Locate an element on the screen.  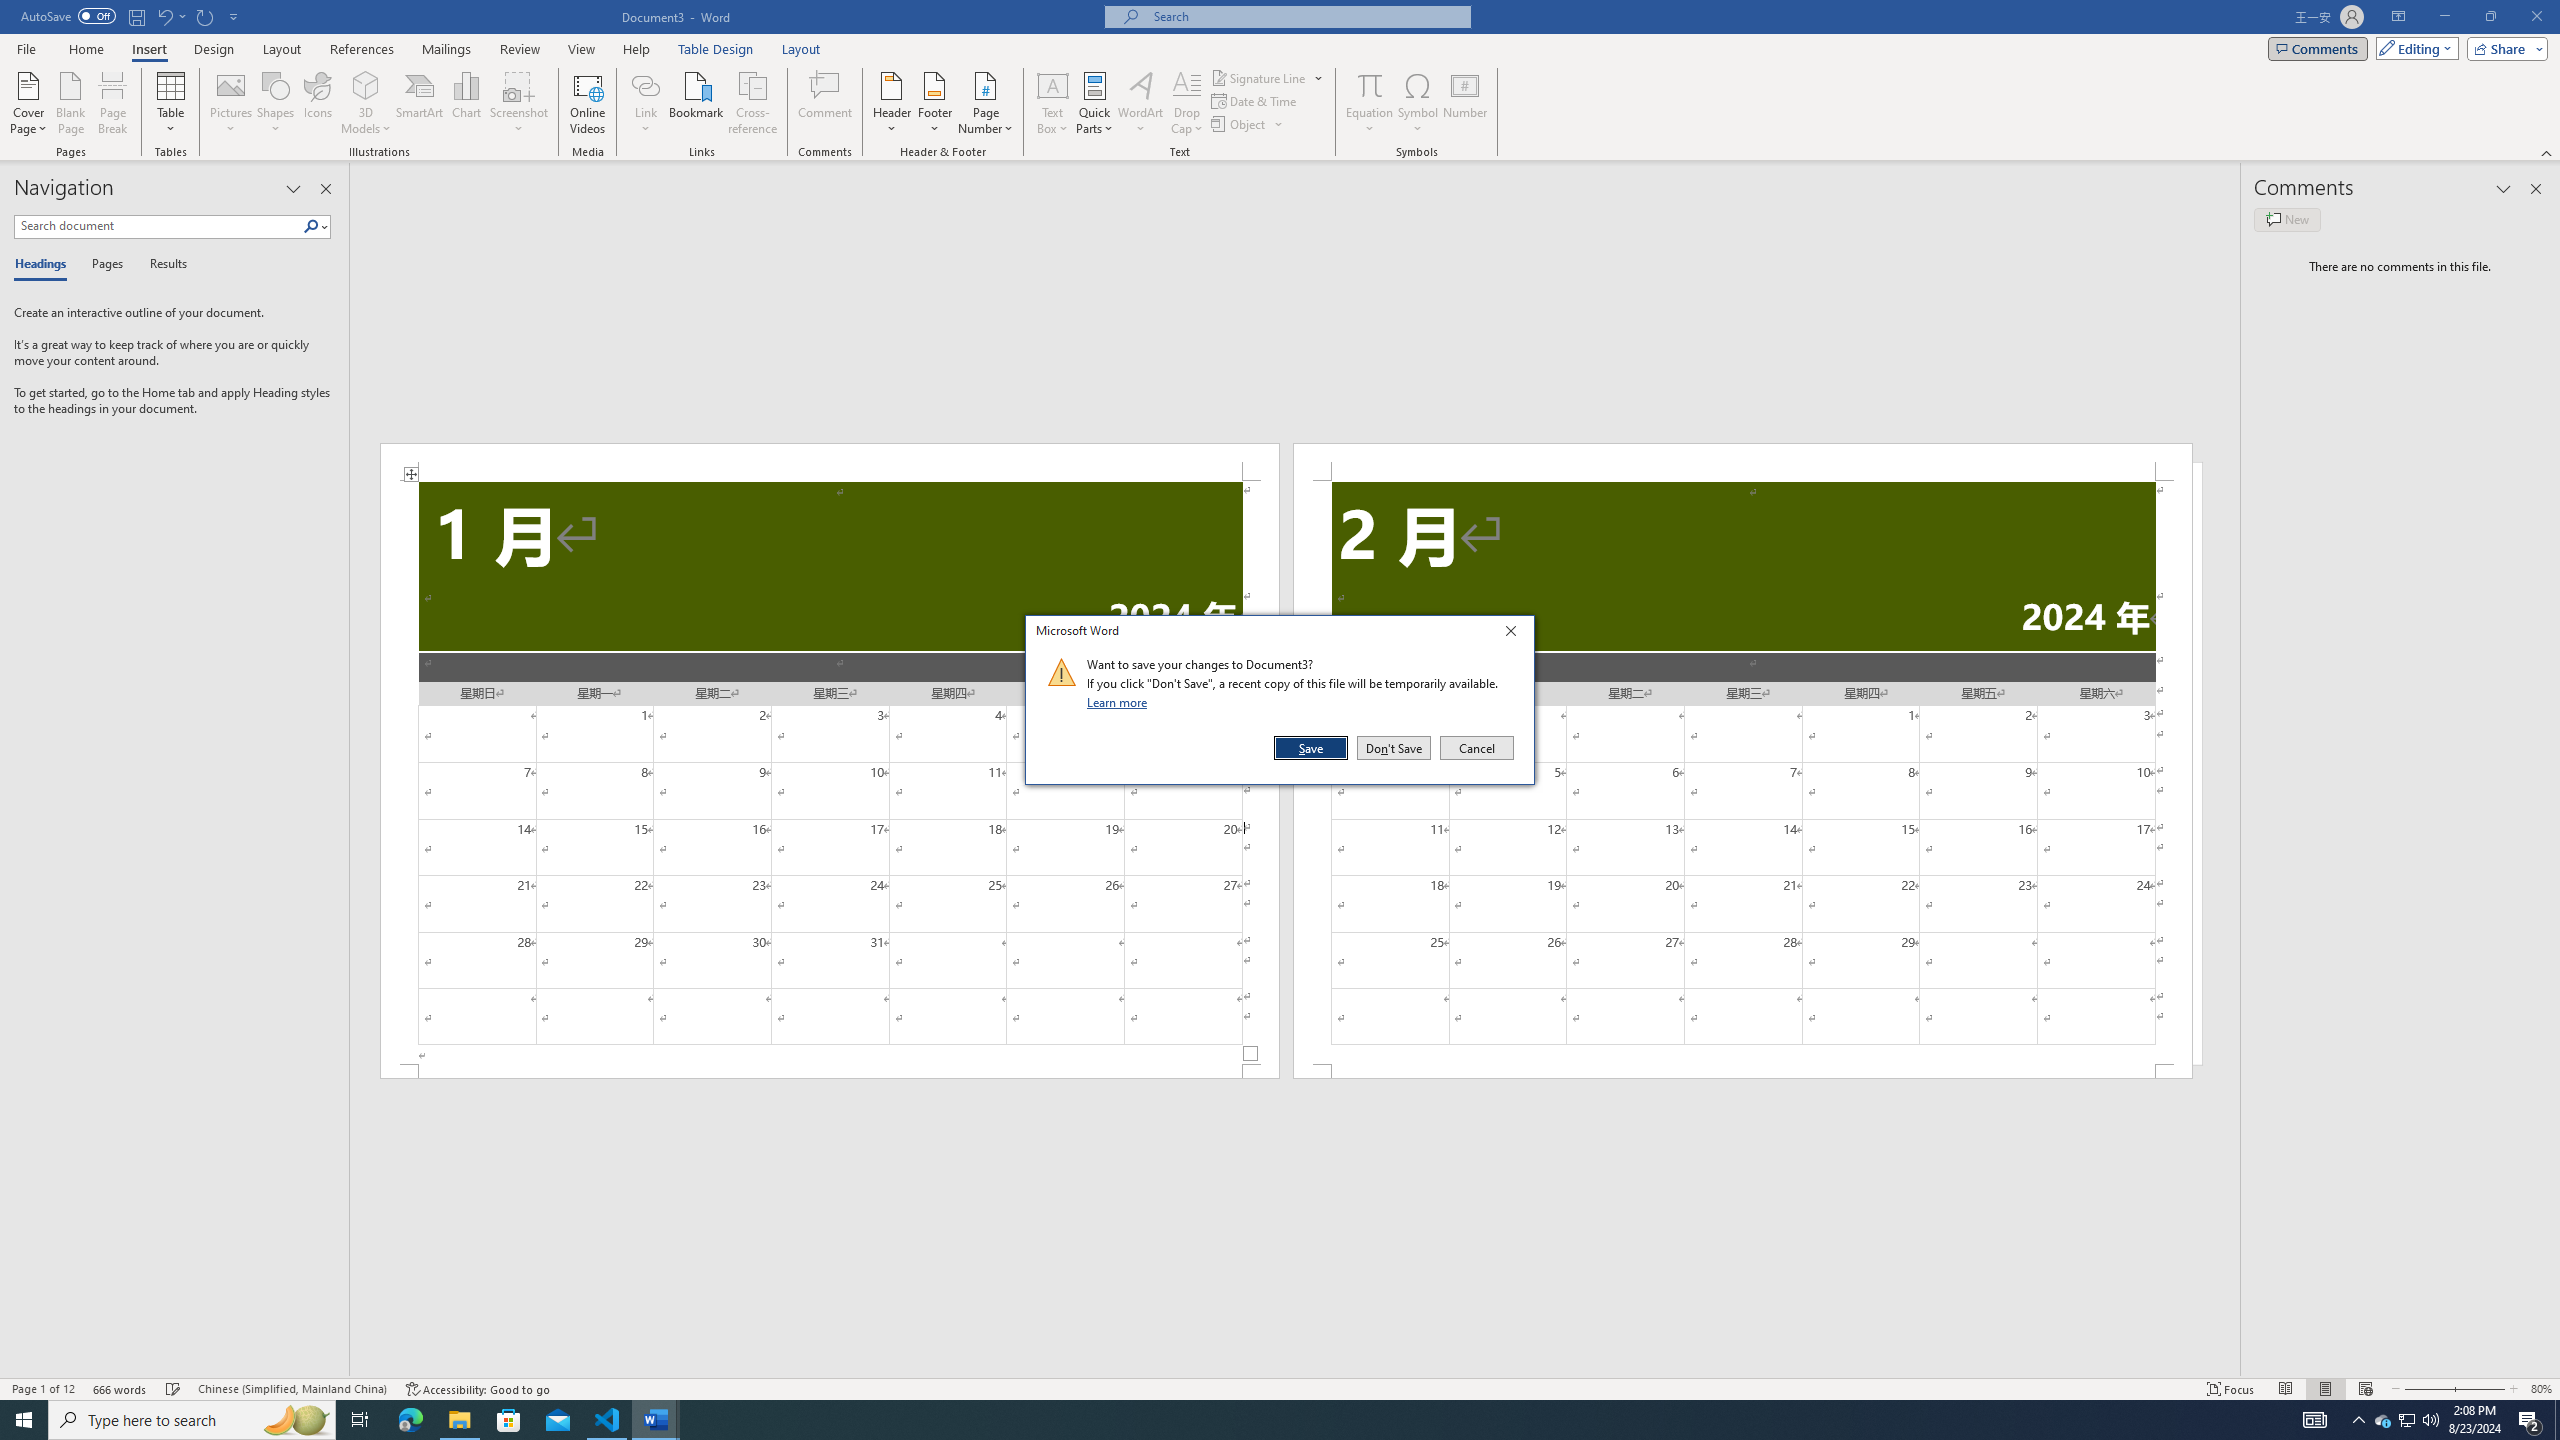
Drop Cap is located at coordinates (1186, 103).